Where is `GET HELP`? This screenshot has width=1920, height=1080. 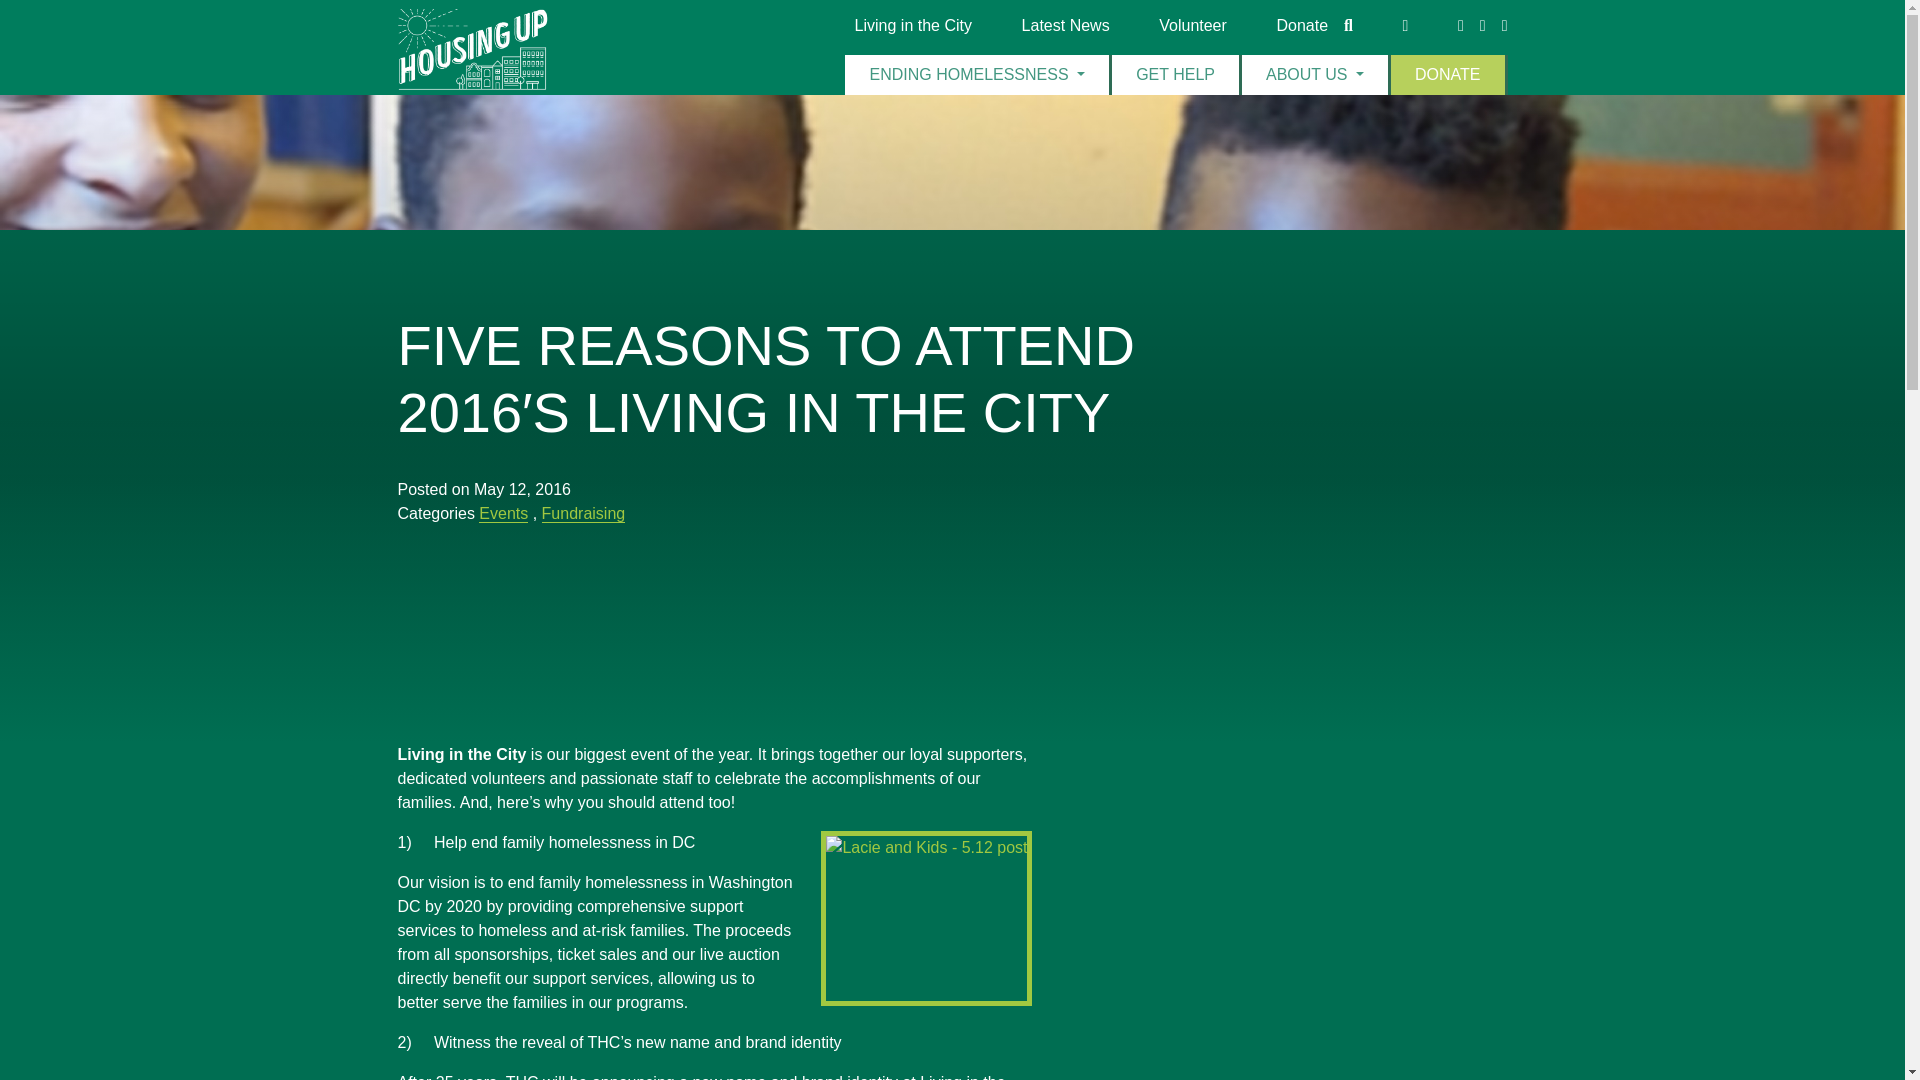 GET HELP is located at coordinates (1176, 75).